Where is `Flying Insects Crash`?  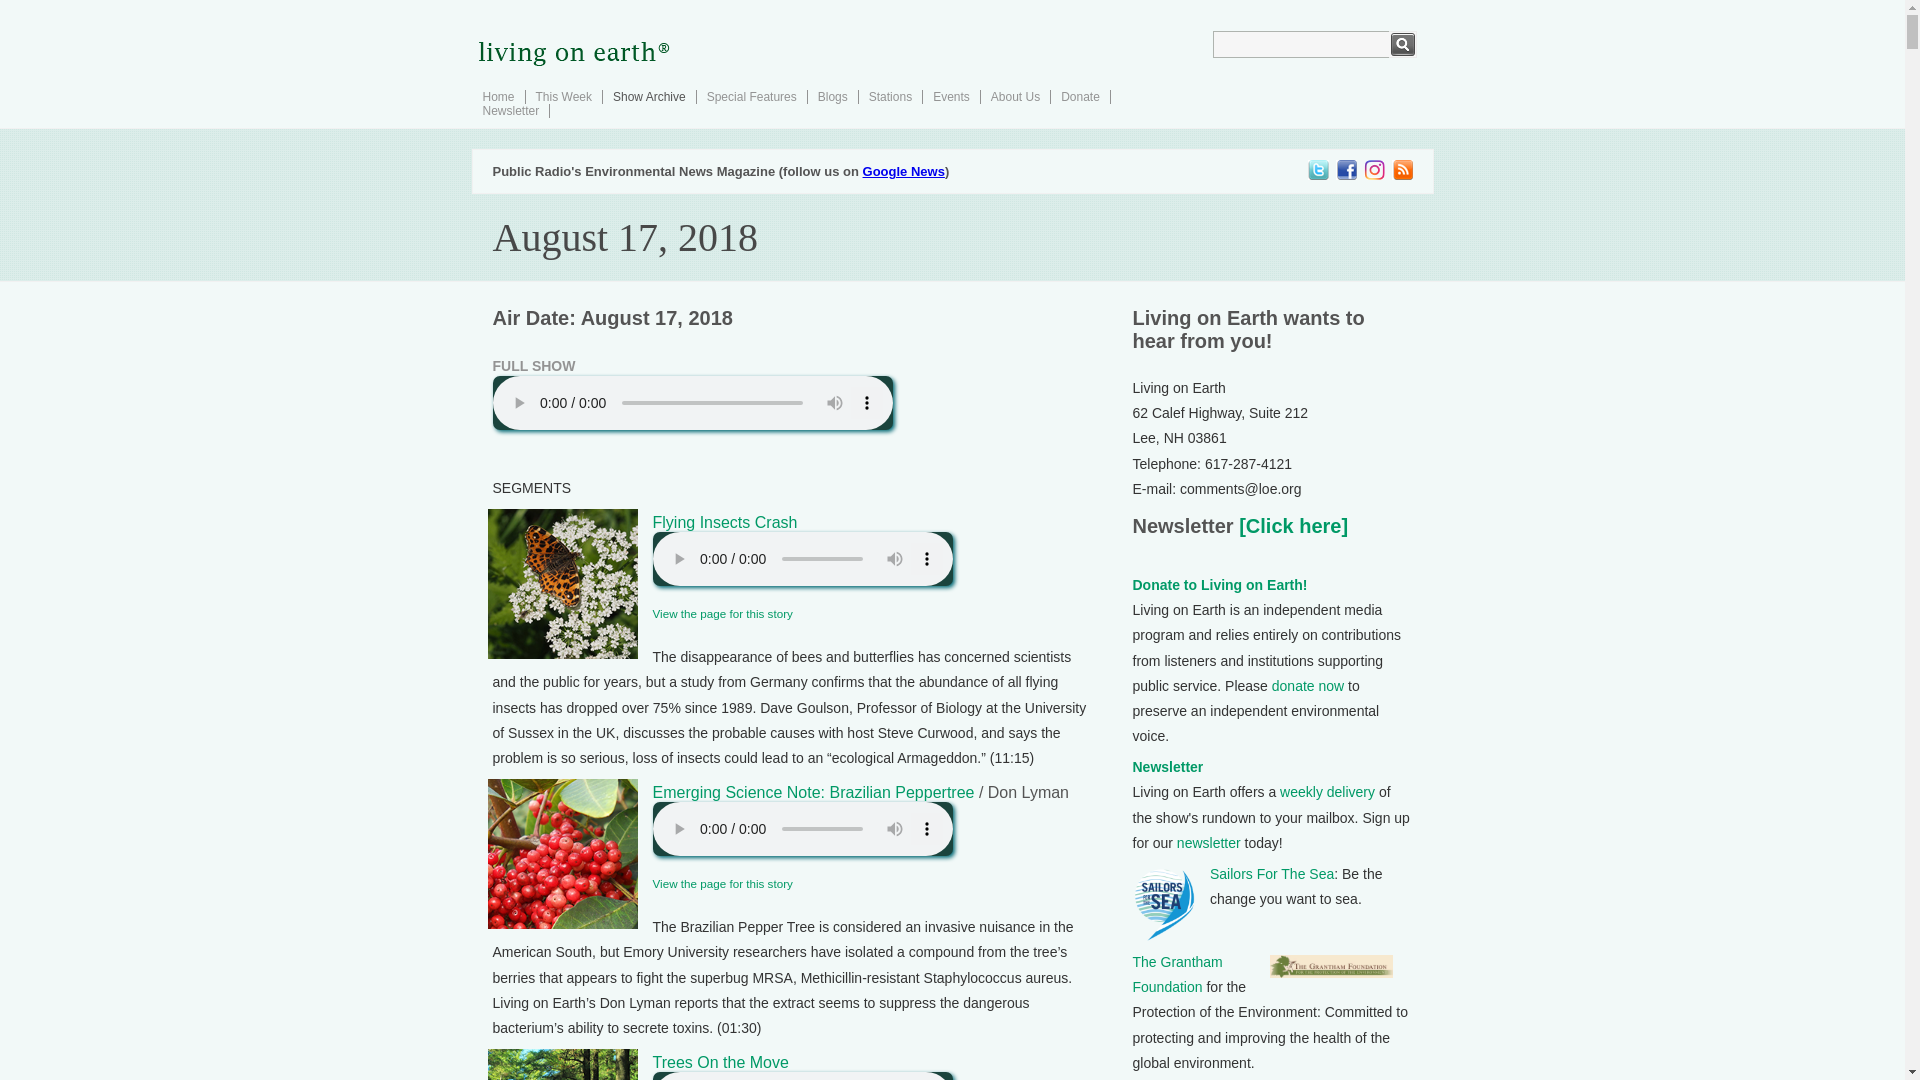 Flying Insects Crash is located at coordinates (724, 522).